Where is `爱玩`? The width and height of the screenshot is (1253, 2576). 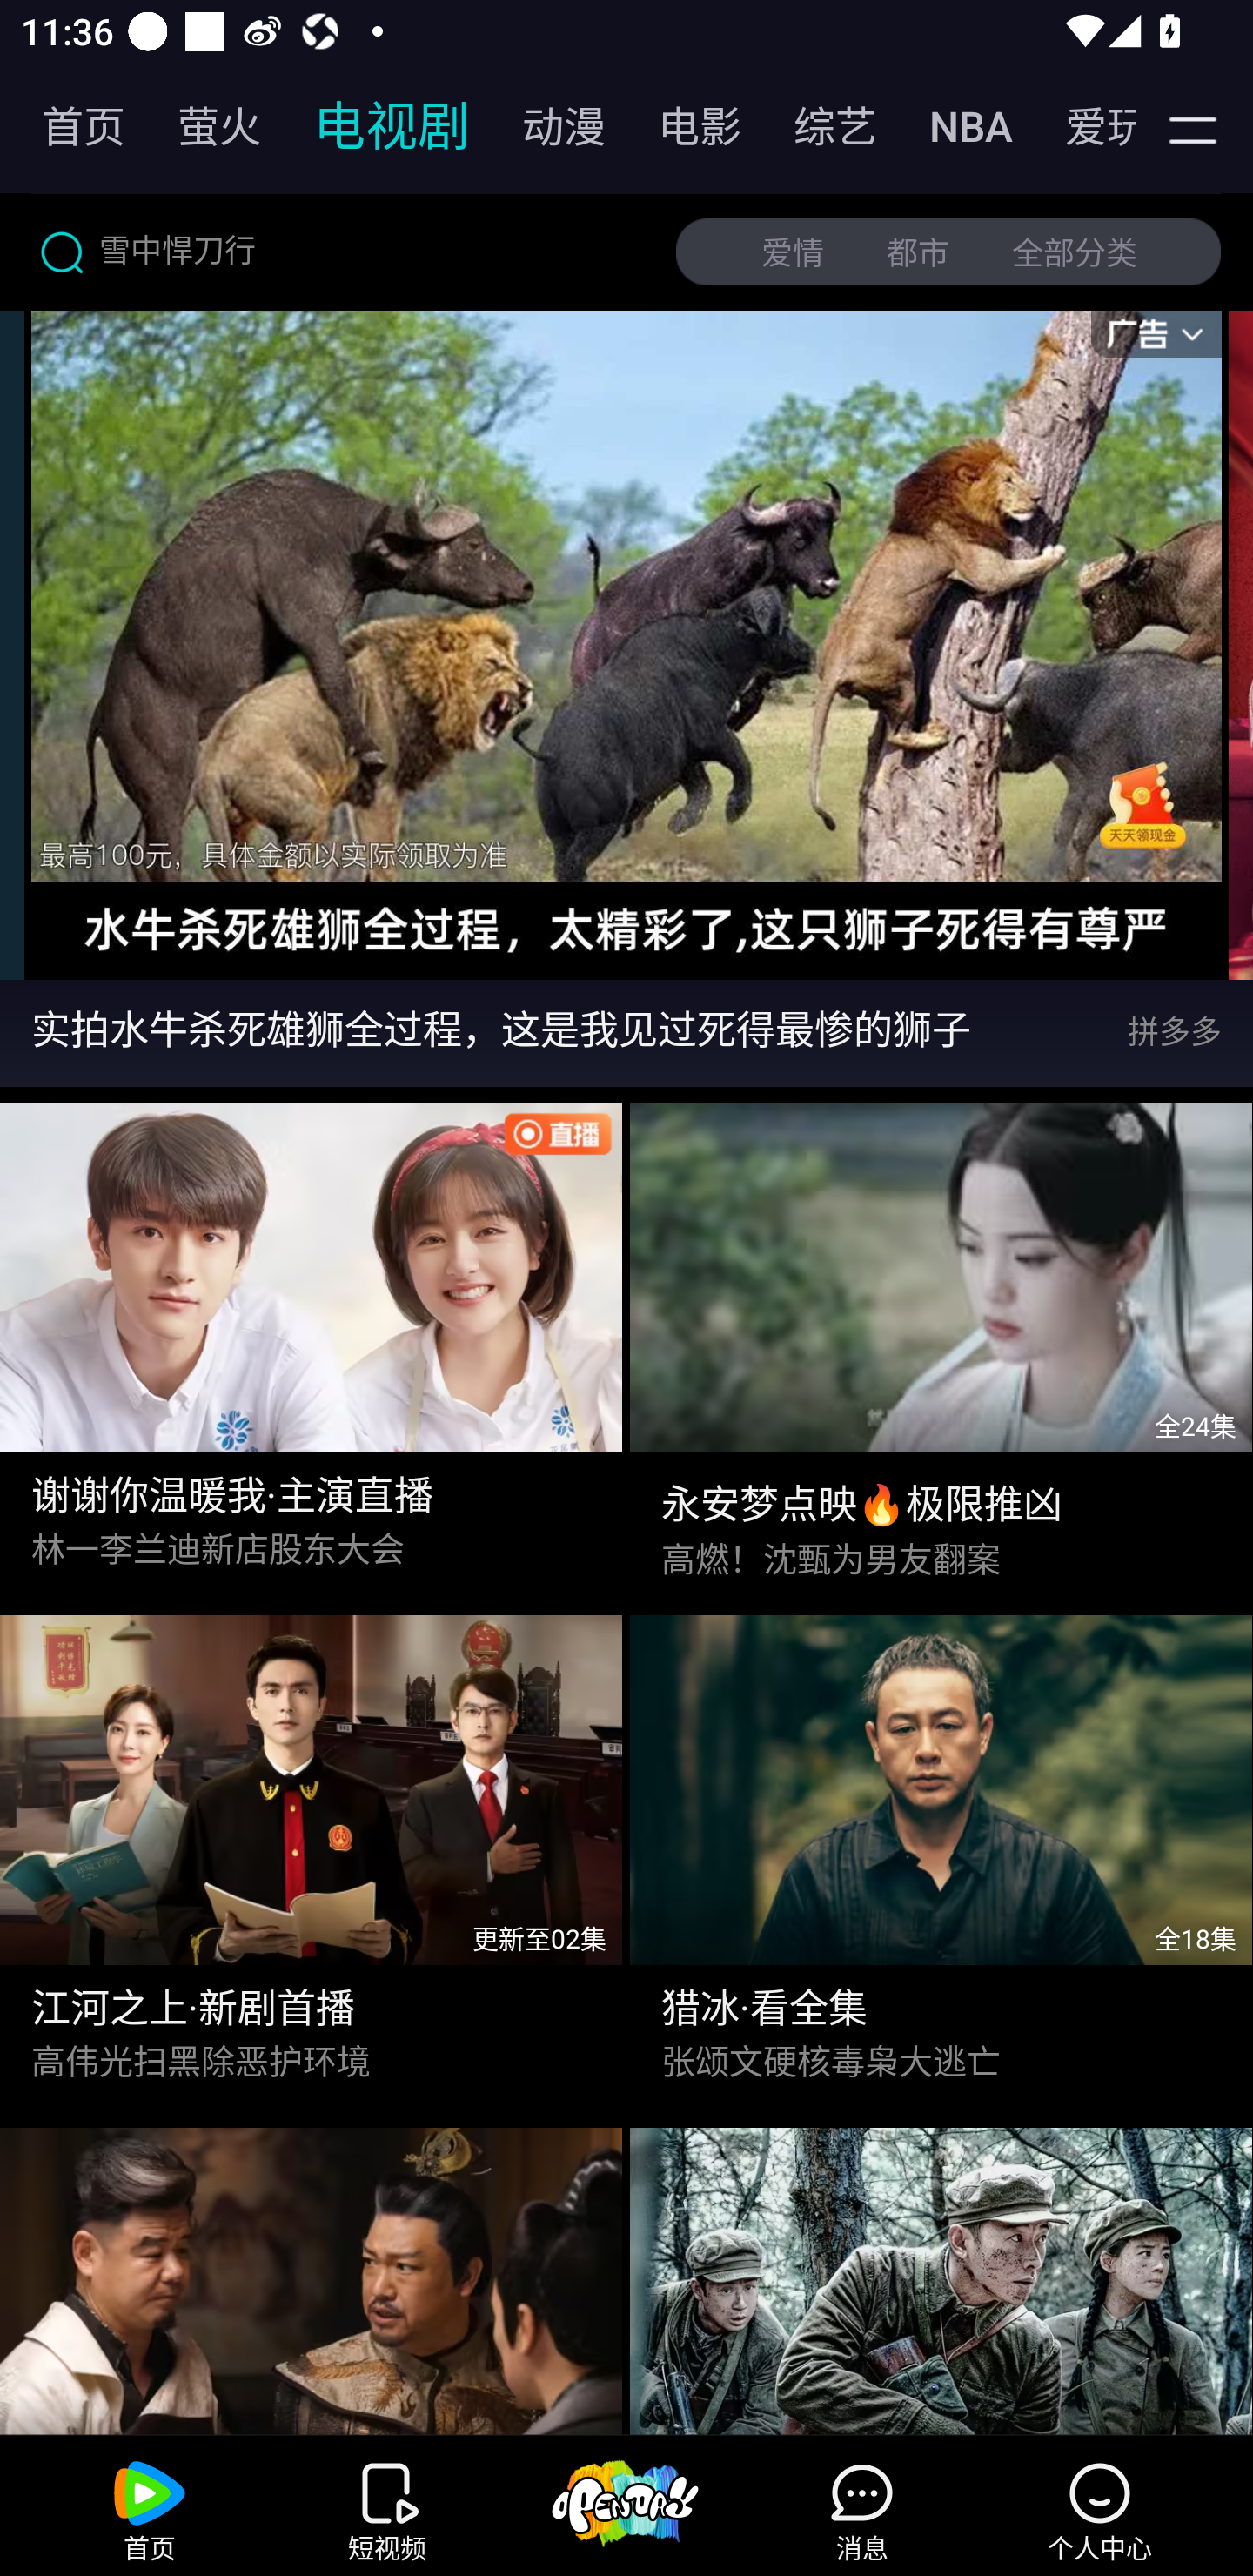
爱玩 is located at coordinates (1079, 127).